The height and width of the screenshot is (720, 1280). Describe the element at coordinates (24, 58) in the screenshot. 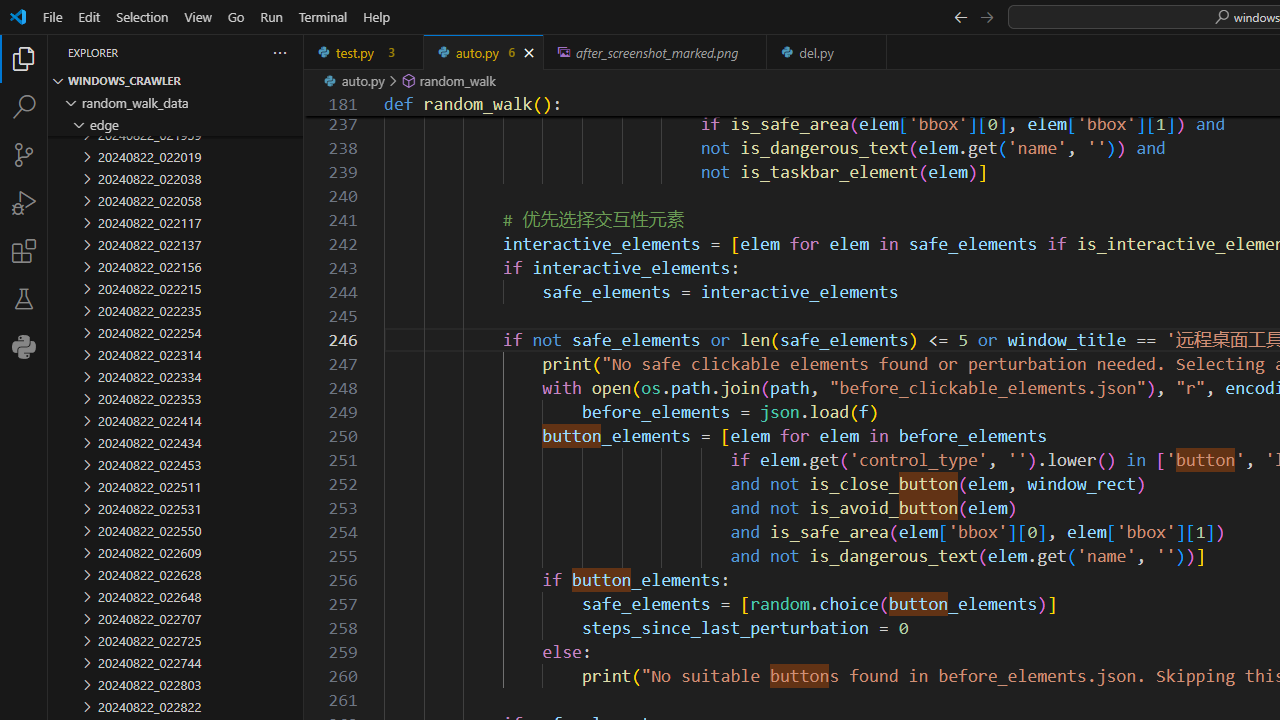

I see `Explorer (Ctrl+Shift+E)` at that location.